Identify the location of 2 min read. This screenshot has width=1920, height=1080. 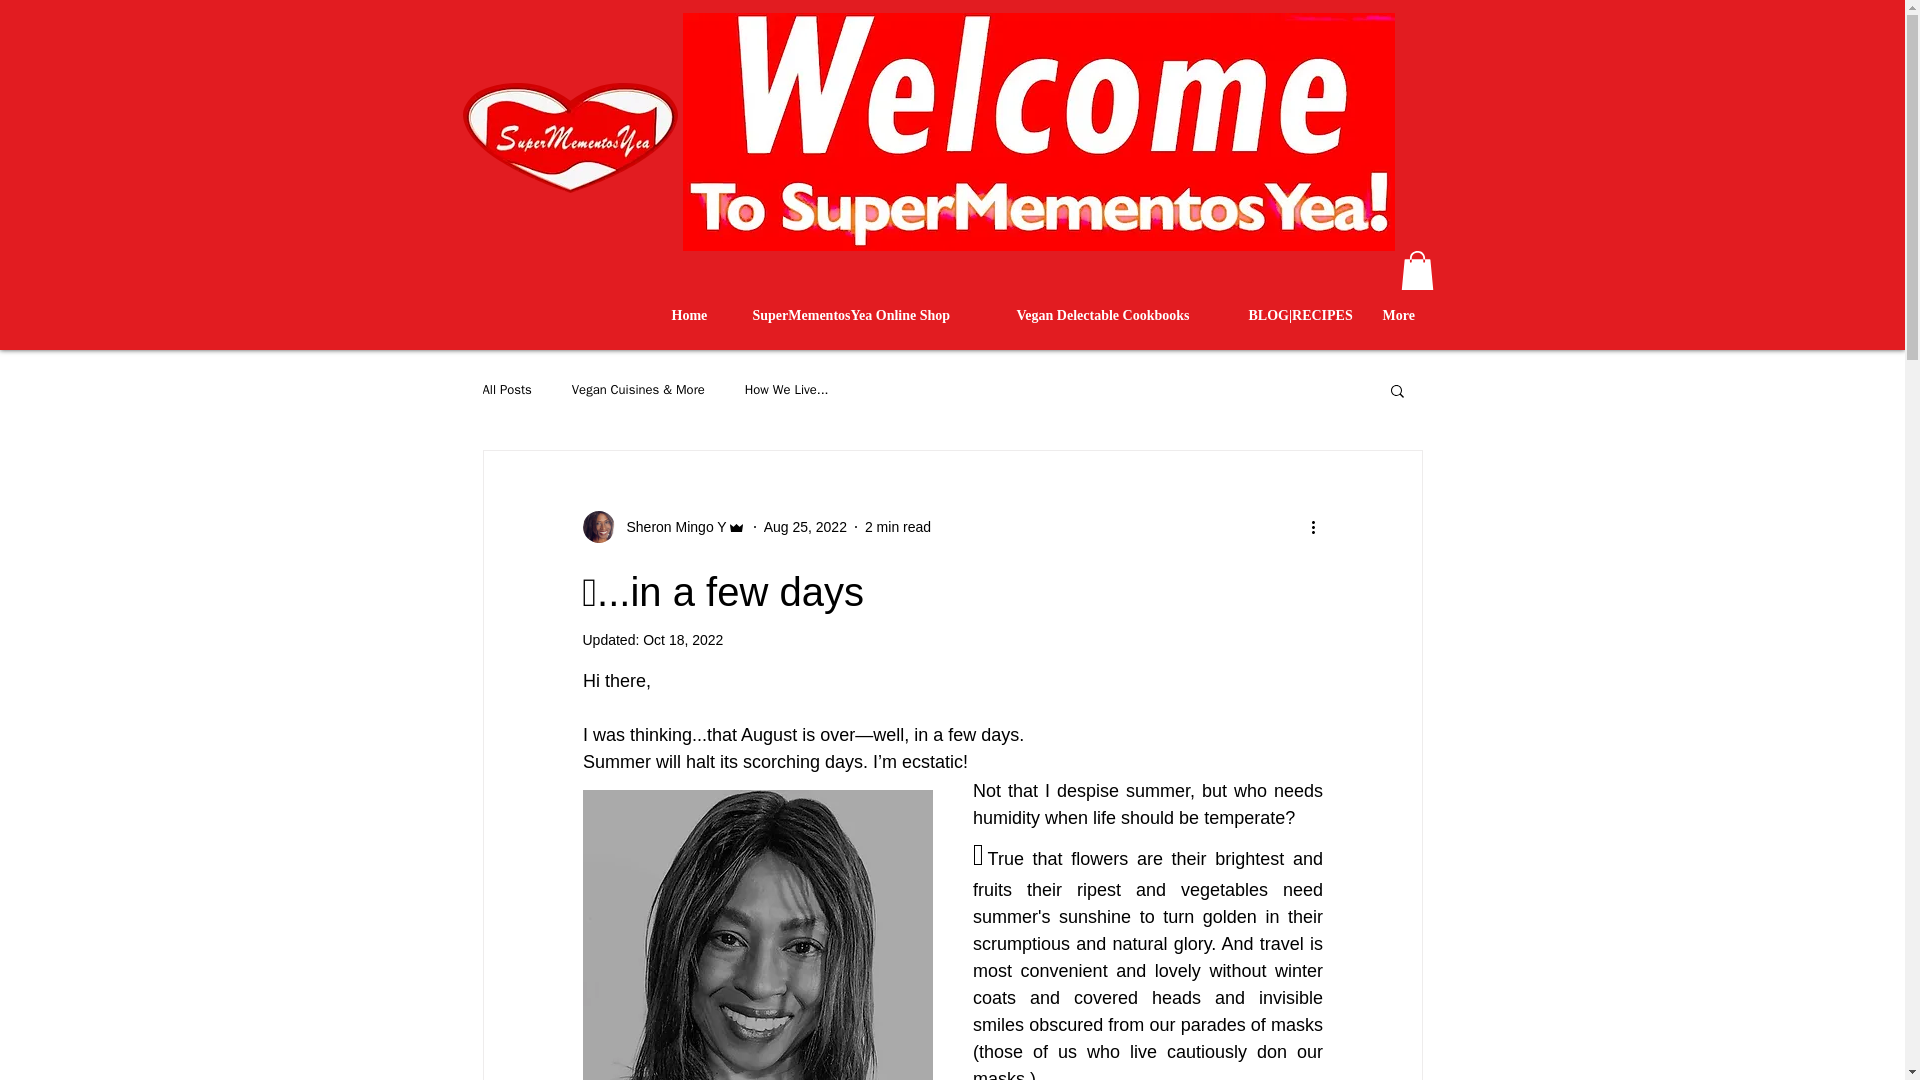
(898, 526).